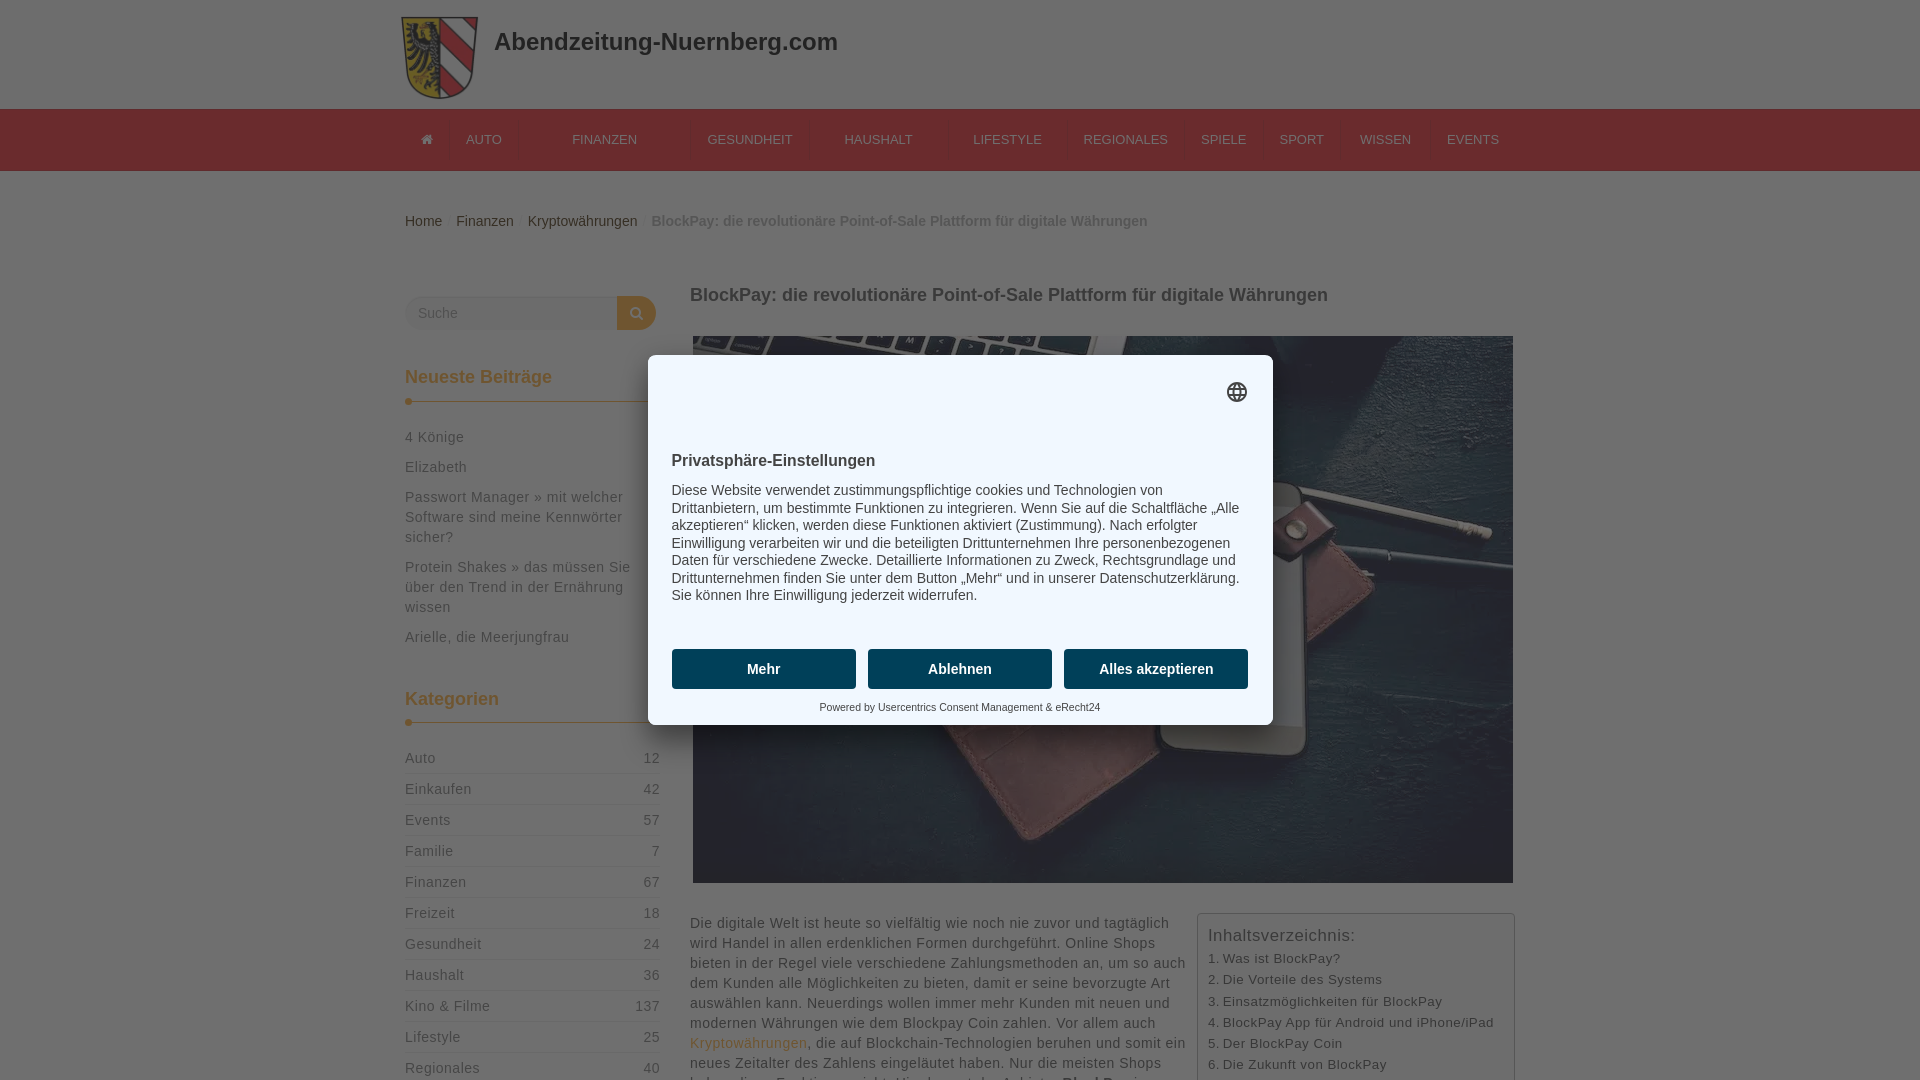 The height and width of the screenshot is (1080, 1920). Describe the element at coordinates (1266, 958) in the screenshot. I see `Was ist BlockPay?` at that location.